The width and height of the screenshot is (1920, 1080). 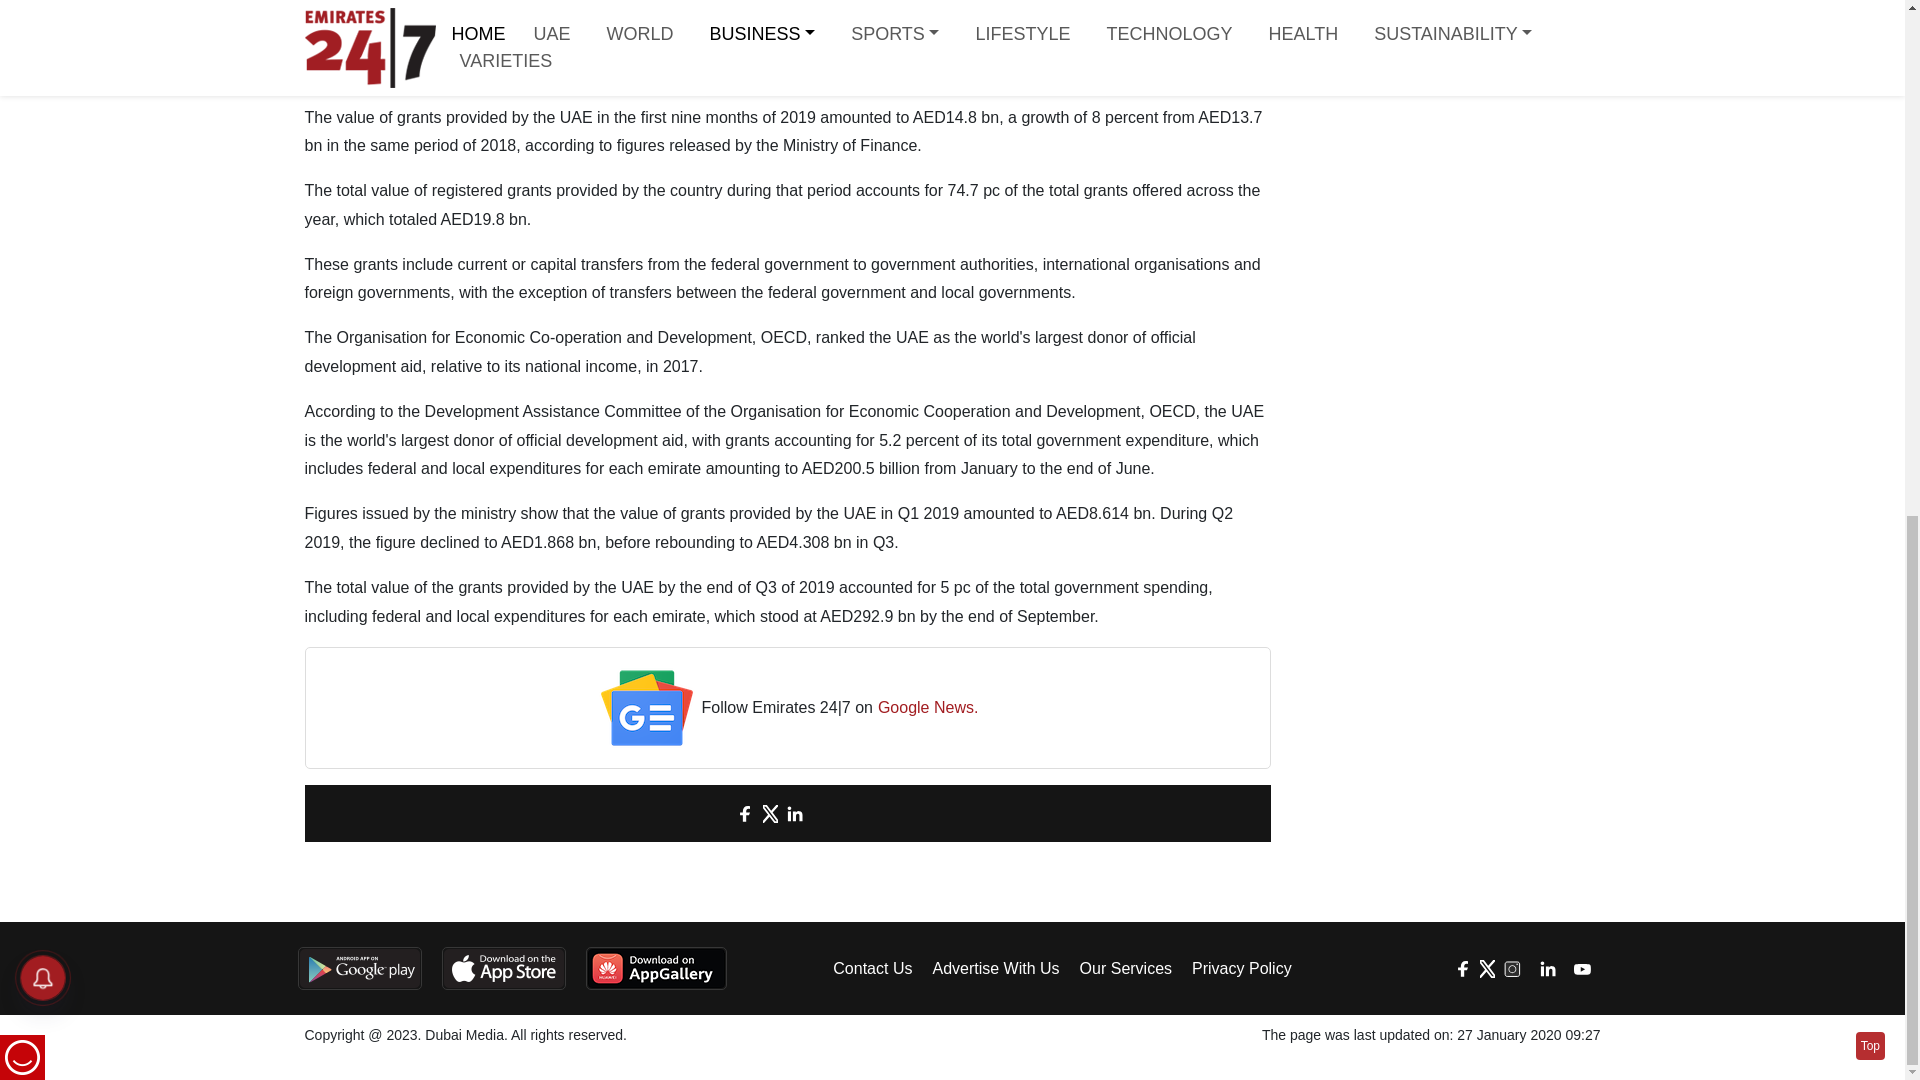 I want to click on Google News., so click(x=928, y=708).